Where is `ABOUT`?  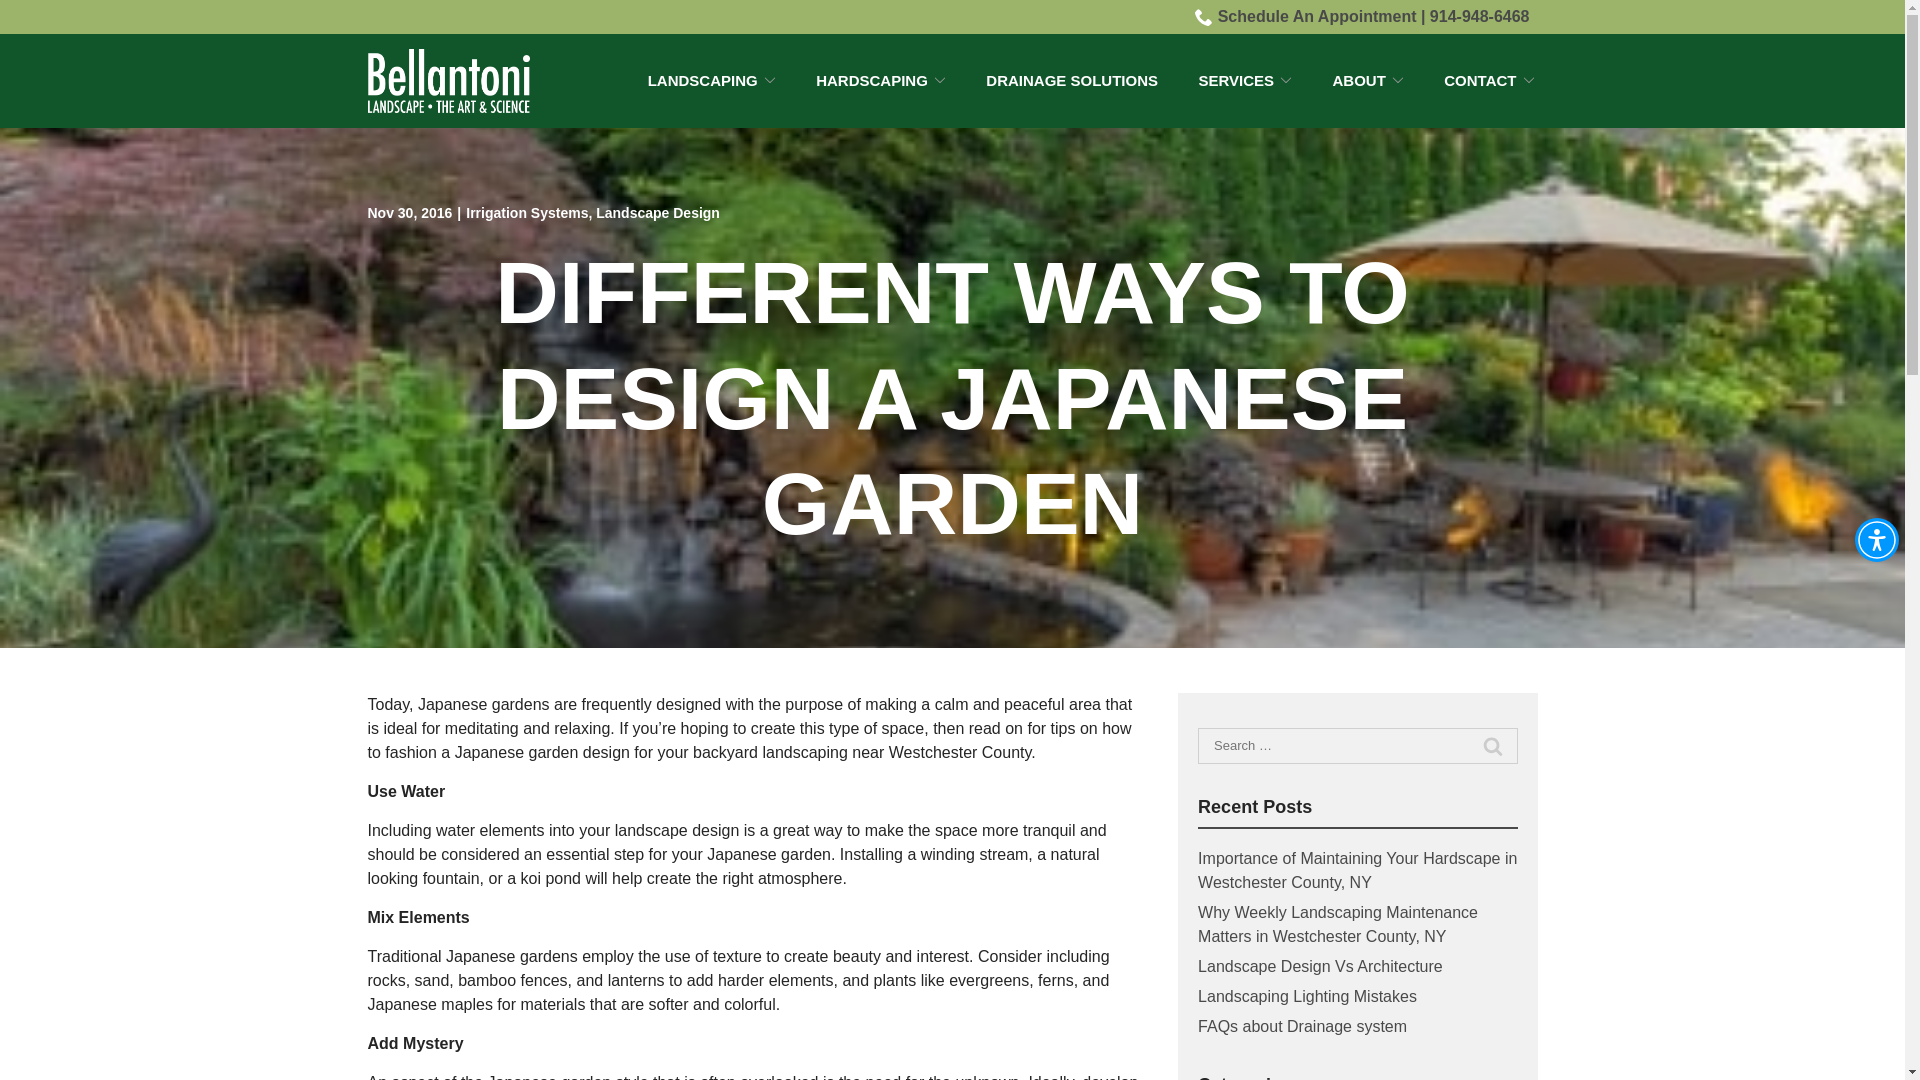 ABOUT is located at coordinates (1368, 80).